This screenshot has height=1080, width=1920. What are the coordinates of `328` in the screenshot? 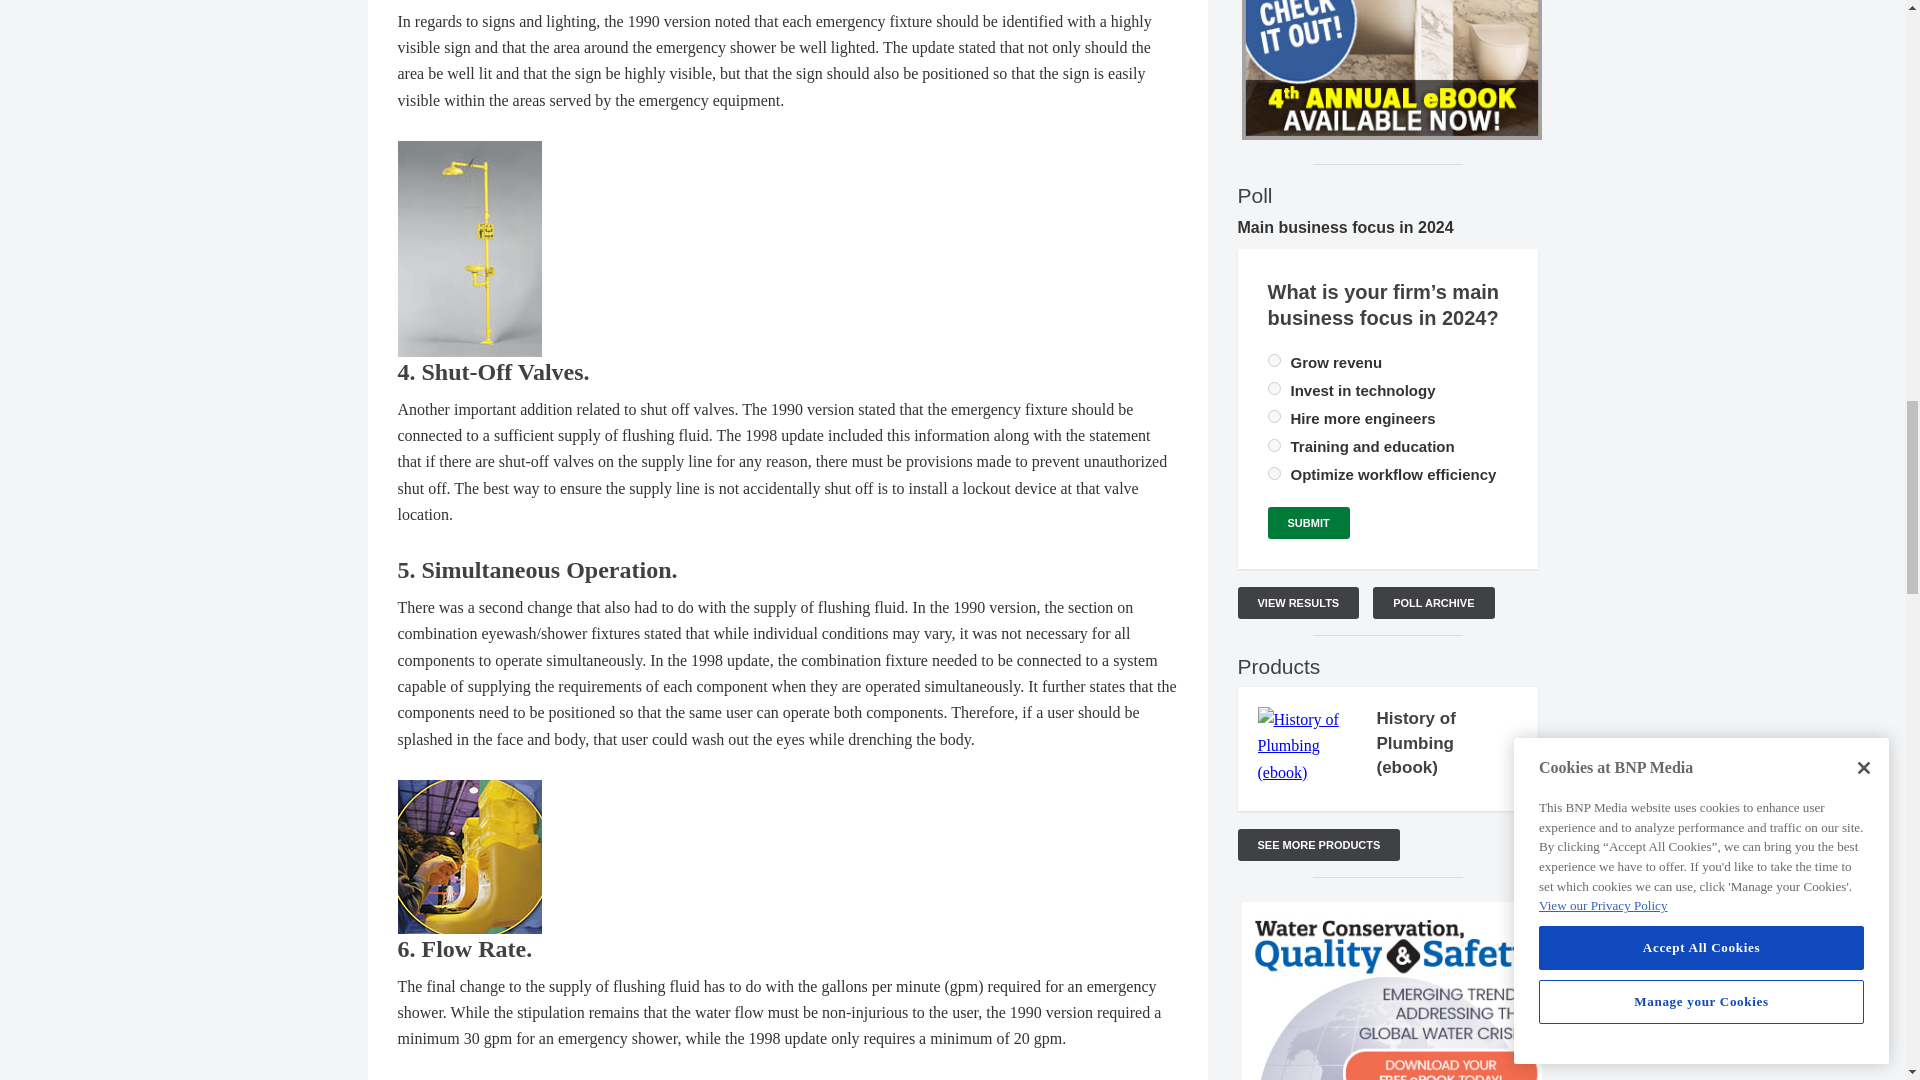 It's located at (1274, 444).